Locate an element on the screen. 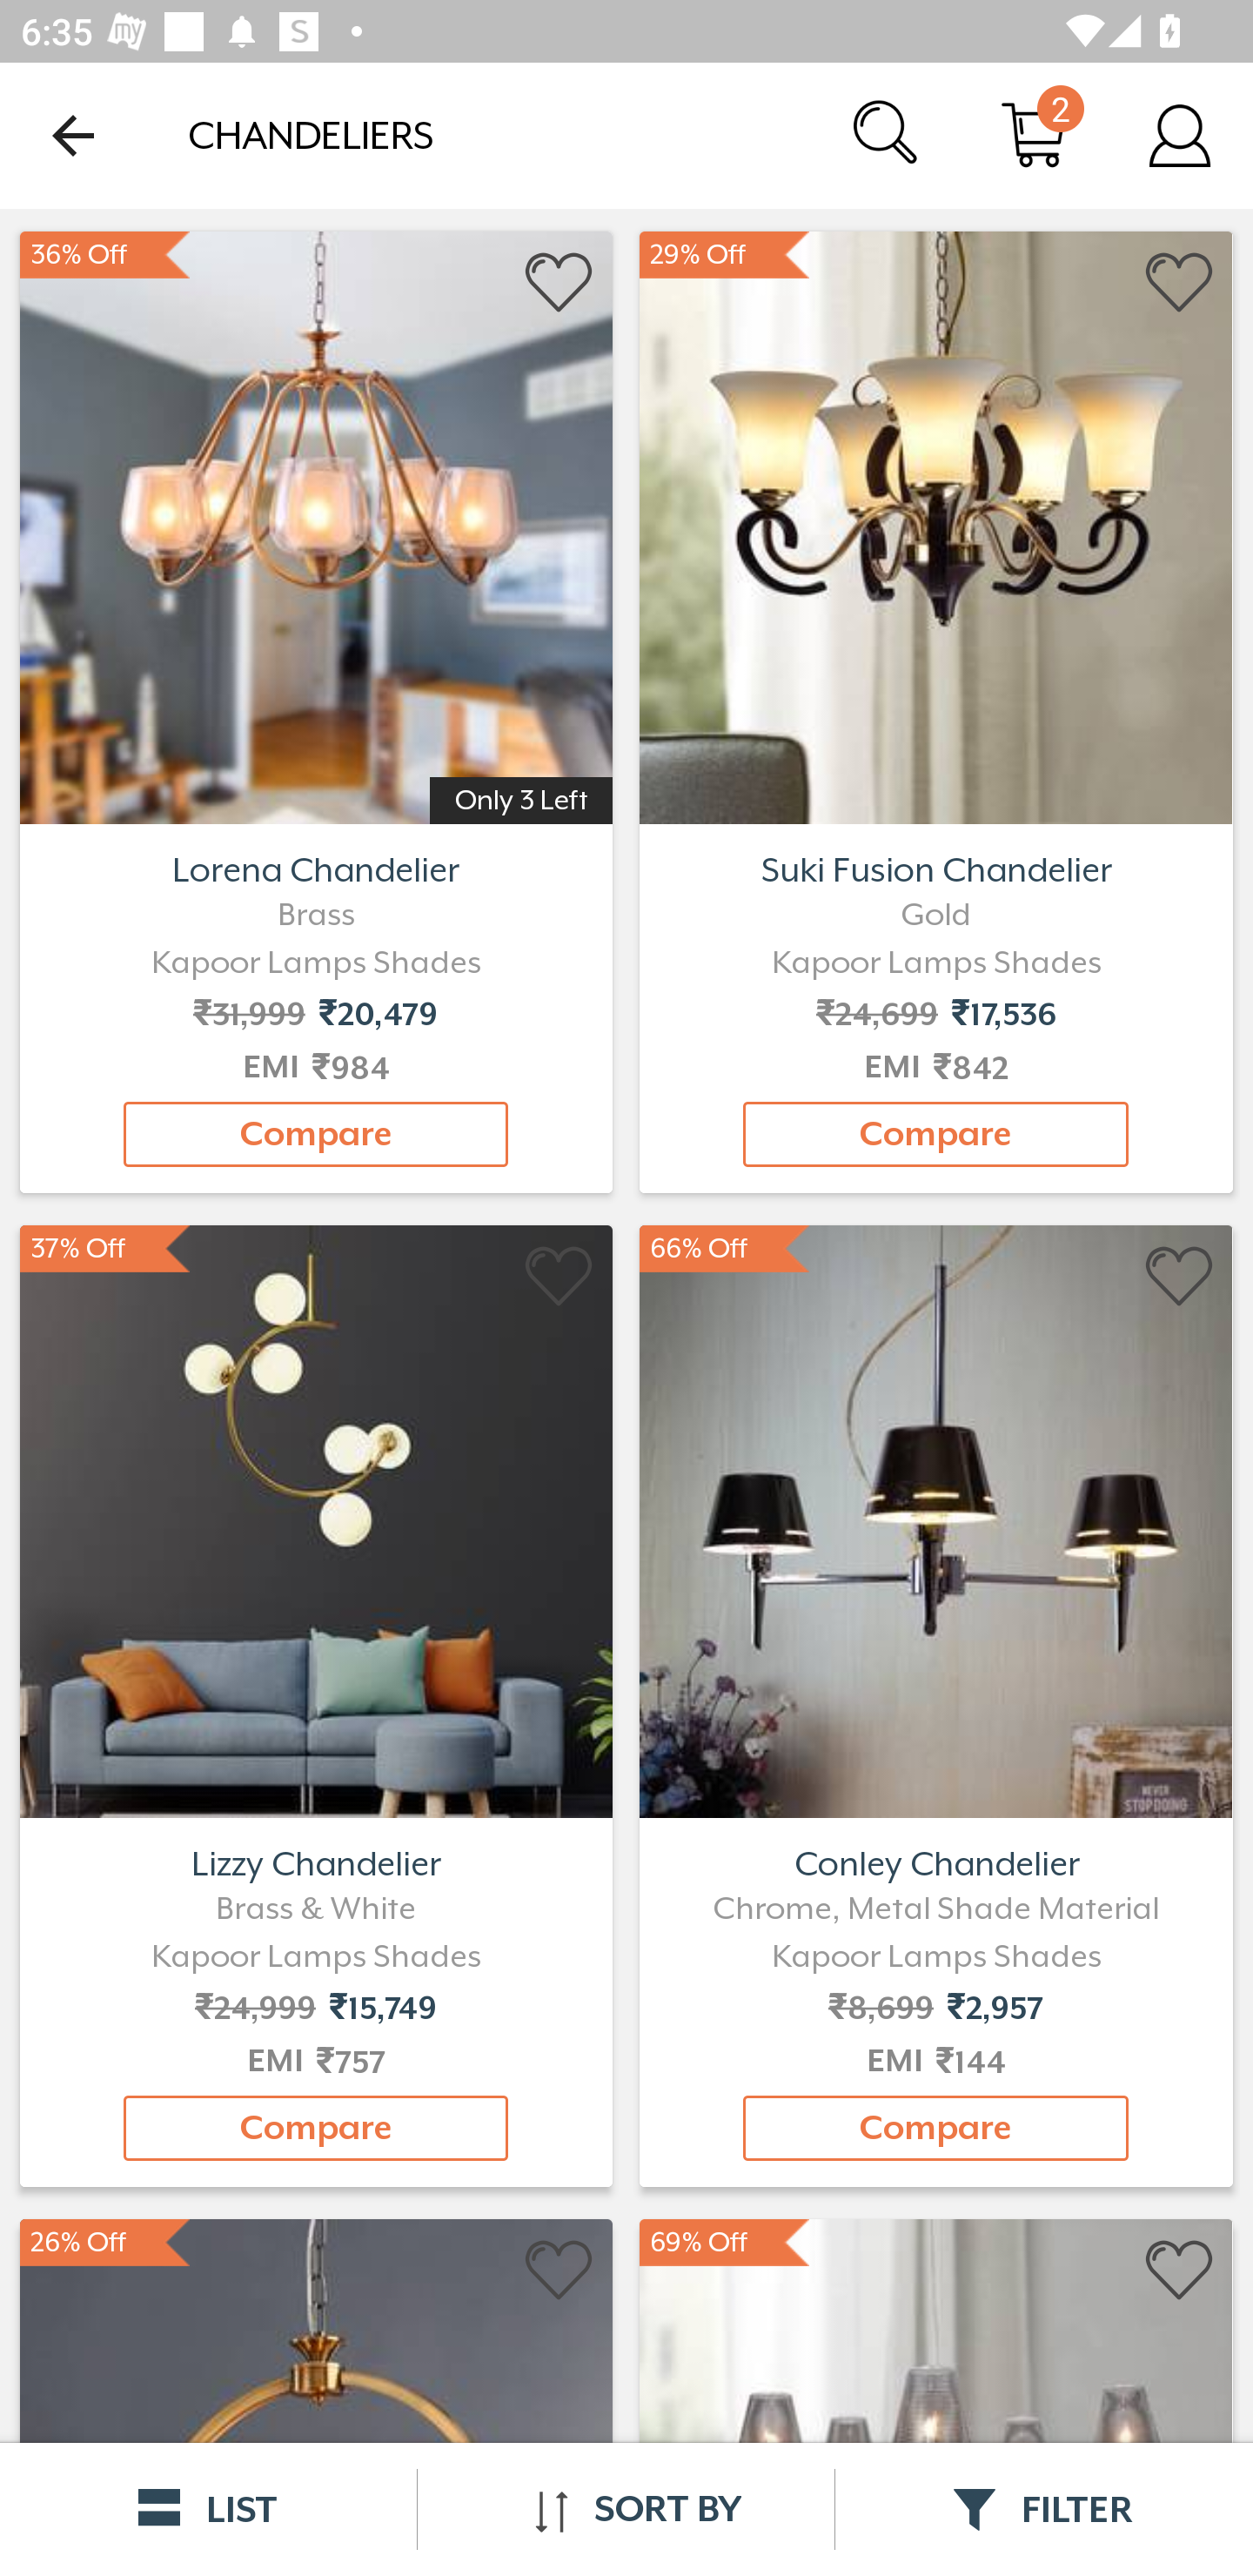 Image resolution: width=1253 pixels, height=2576 pixels.  is located at coordinates (1180, 1278).